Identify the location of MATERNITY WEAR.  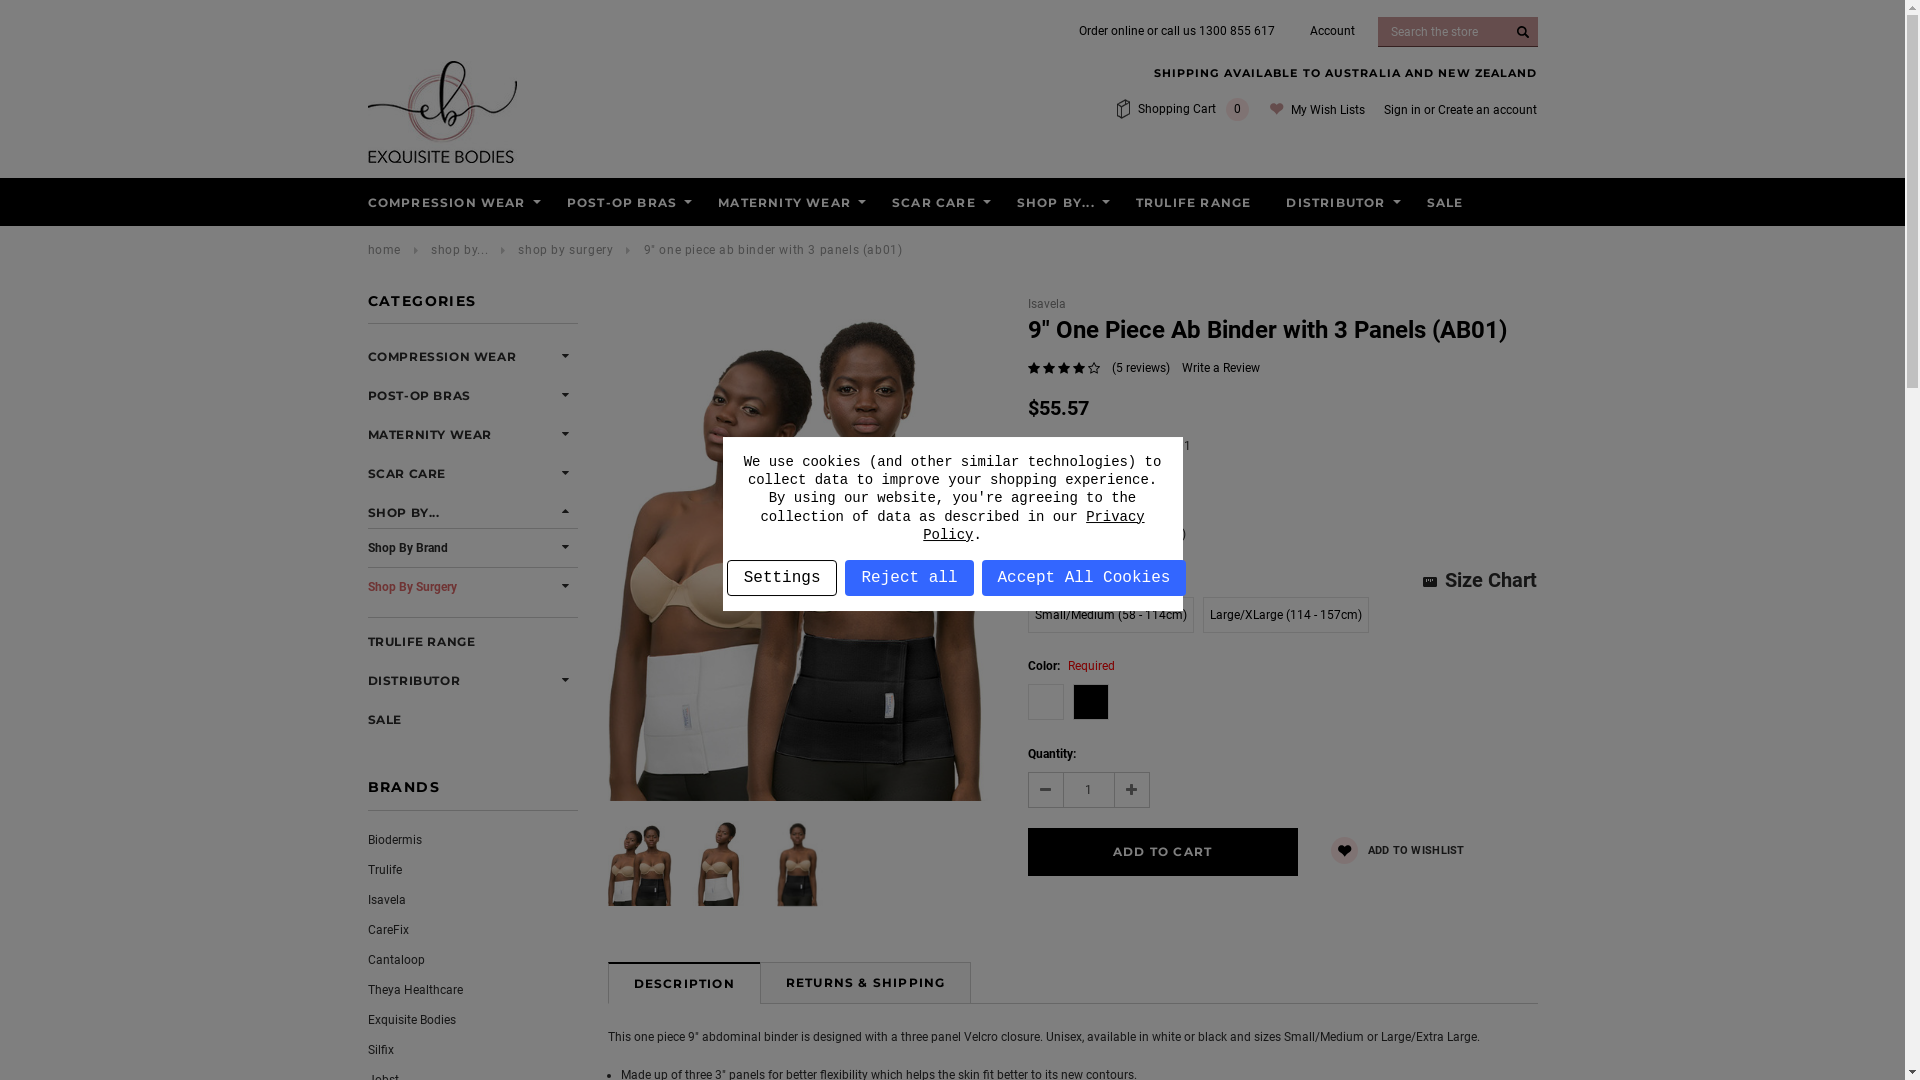
(784, 204).